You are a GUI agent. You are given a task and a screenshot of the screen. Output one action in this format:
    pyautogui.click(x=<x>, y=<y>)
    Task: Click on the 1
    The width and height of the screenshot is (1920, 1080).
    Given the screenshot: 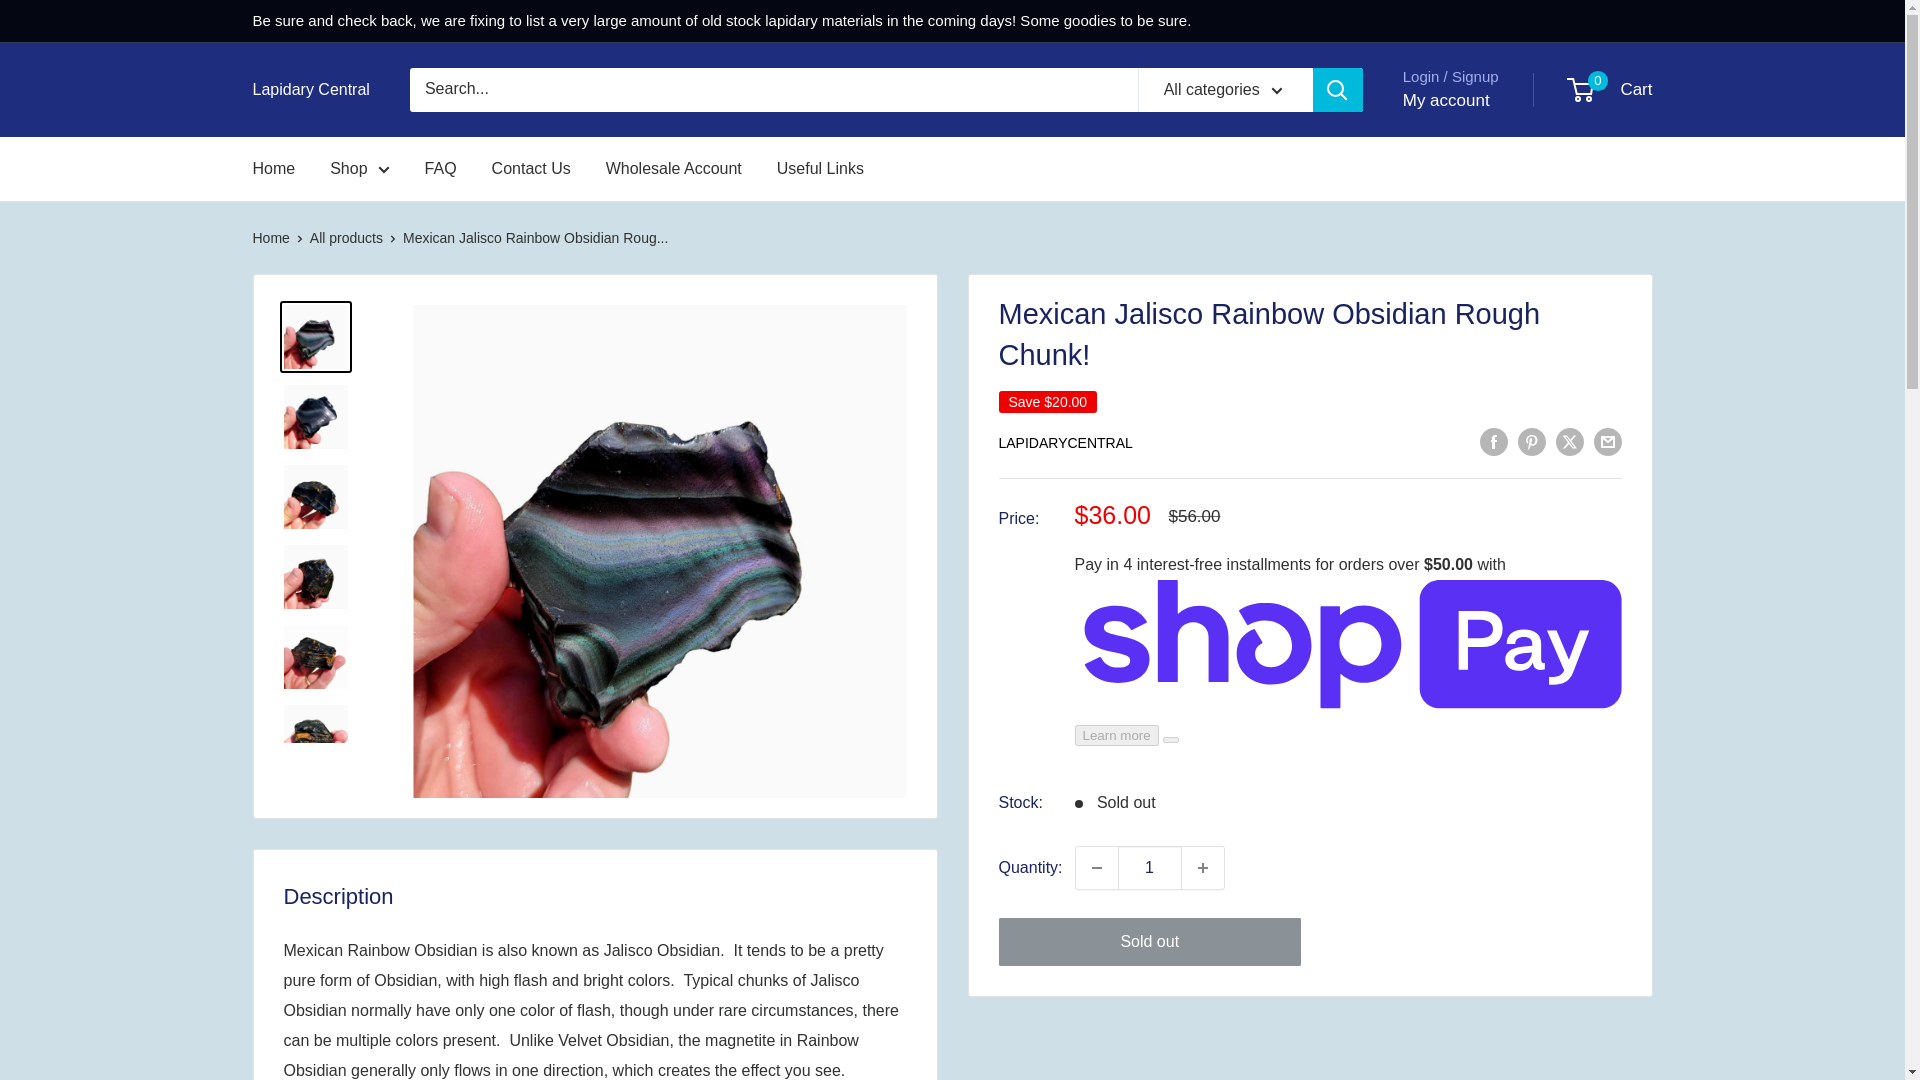 What is the action you would take?
    pyautogui.click(x=360, y=168)
    